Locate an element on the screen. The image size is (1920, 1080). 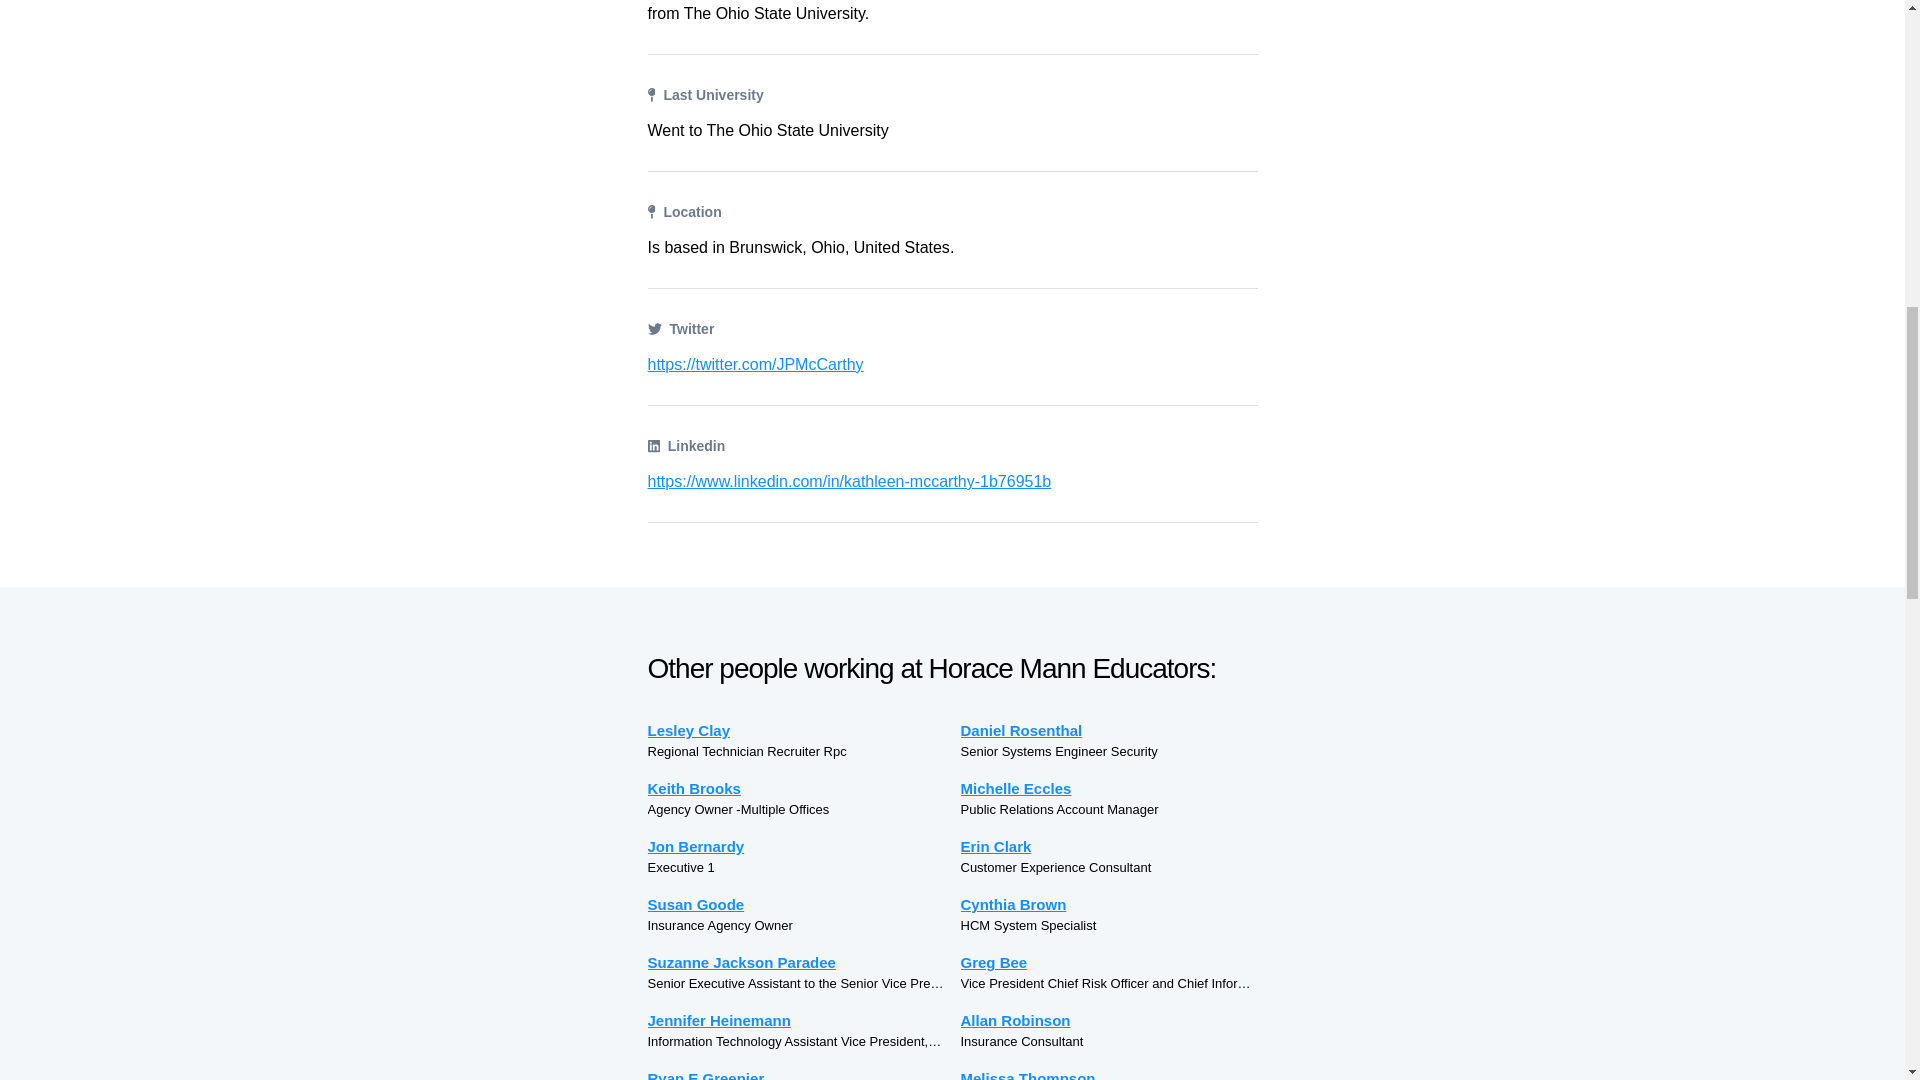
Susan Goode is located at coordinates (796, 904).